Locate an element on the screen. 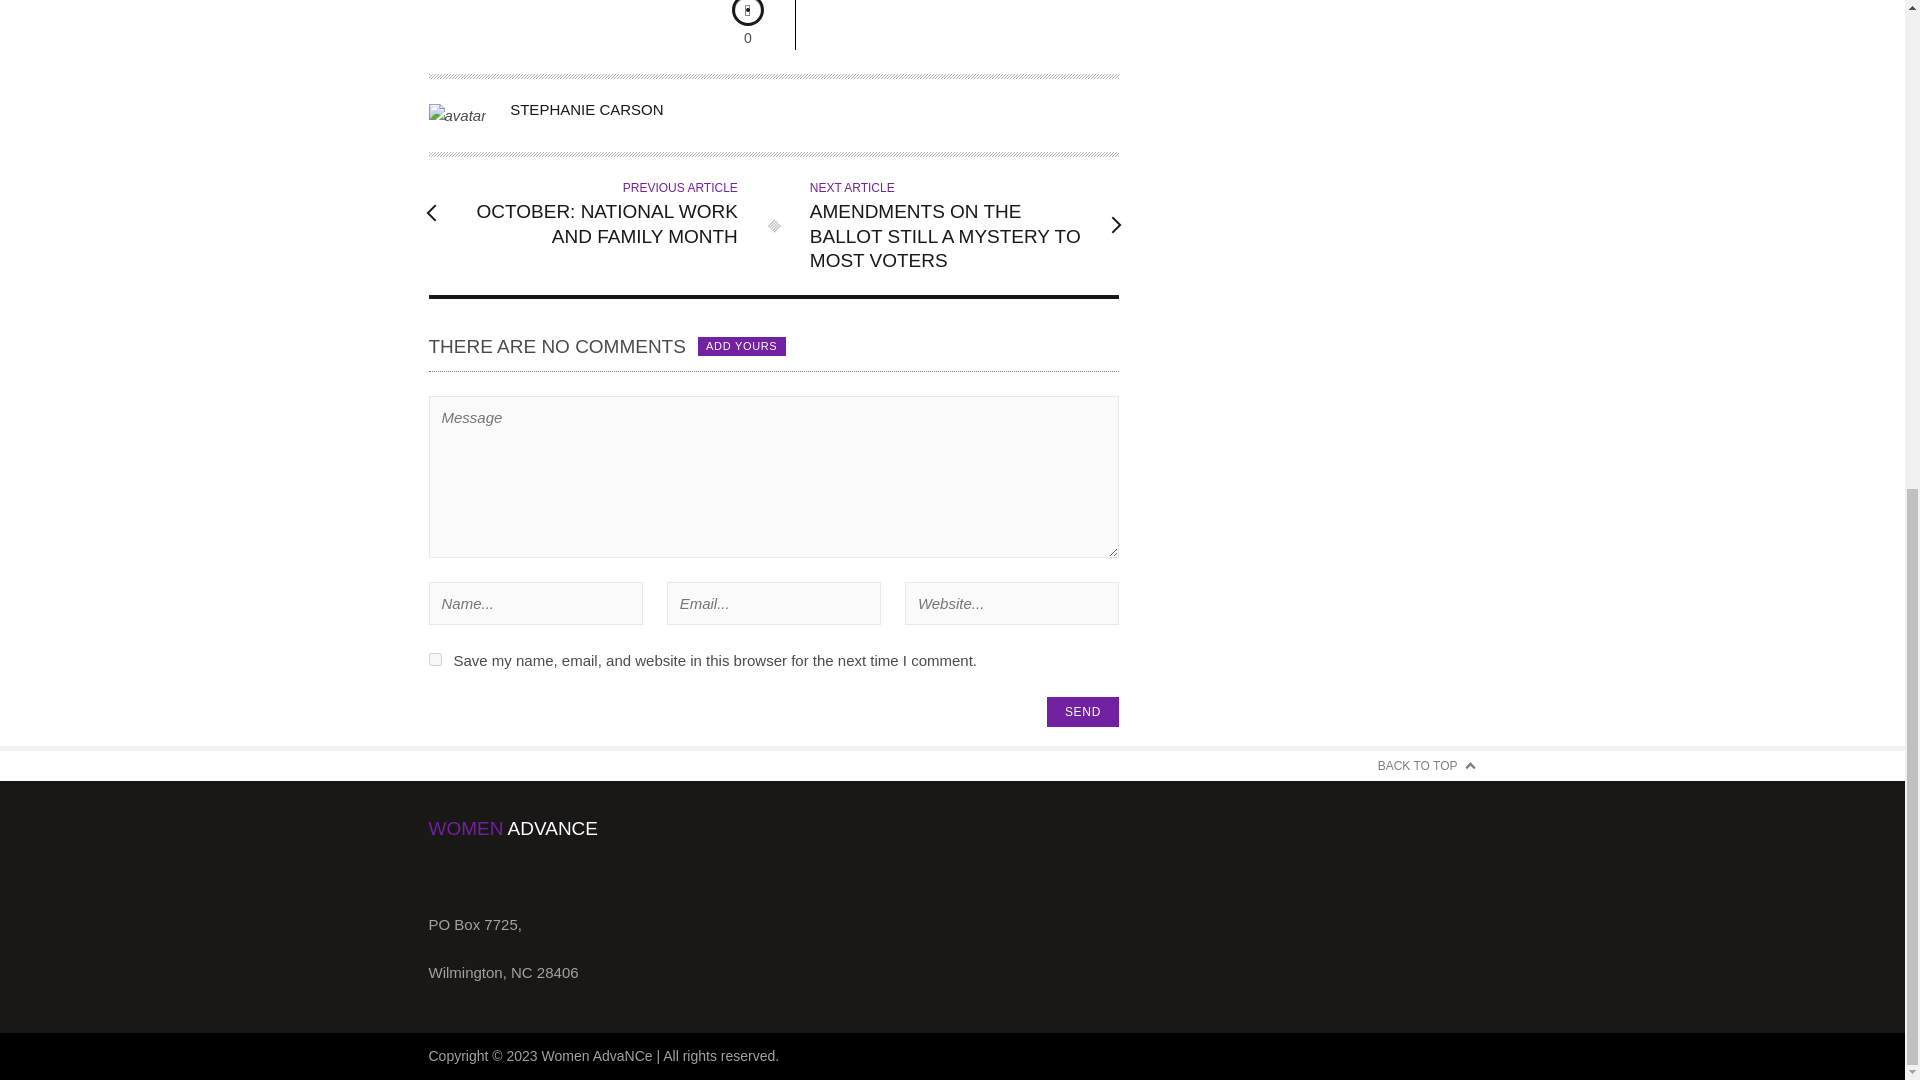  yes is located at coordinates (434, 660).